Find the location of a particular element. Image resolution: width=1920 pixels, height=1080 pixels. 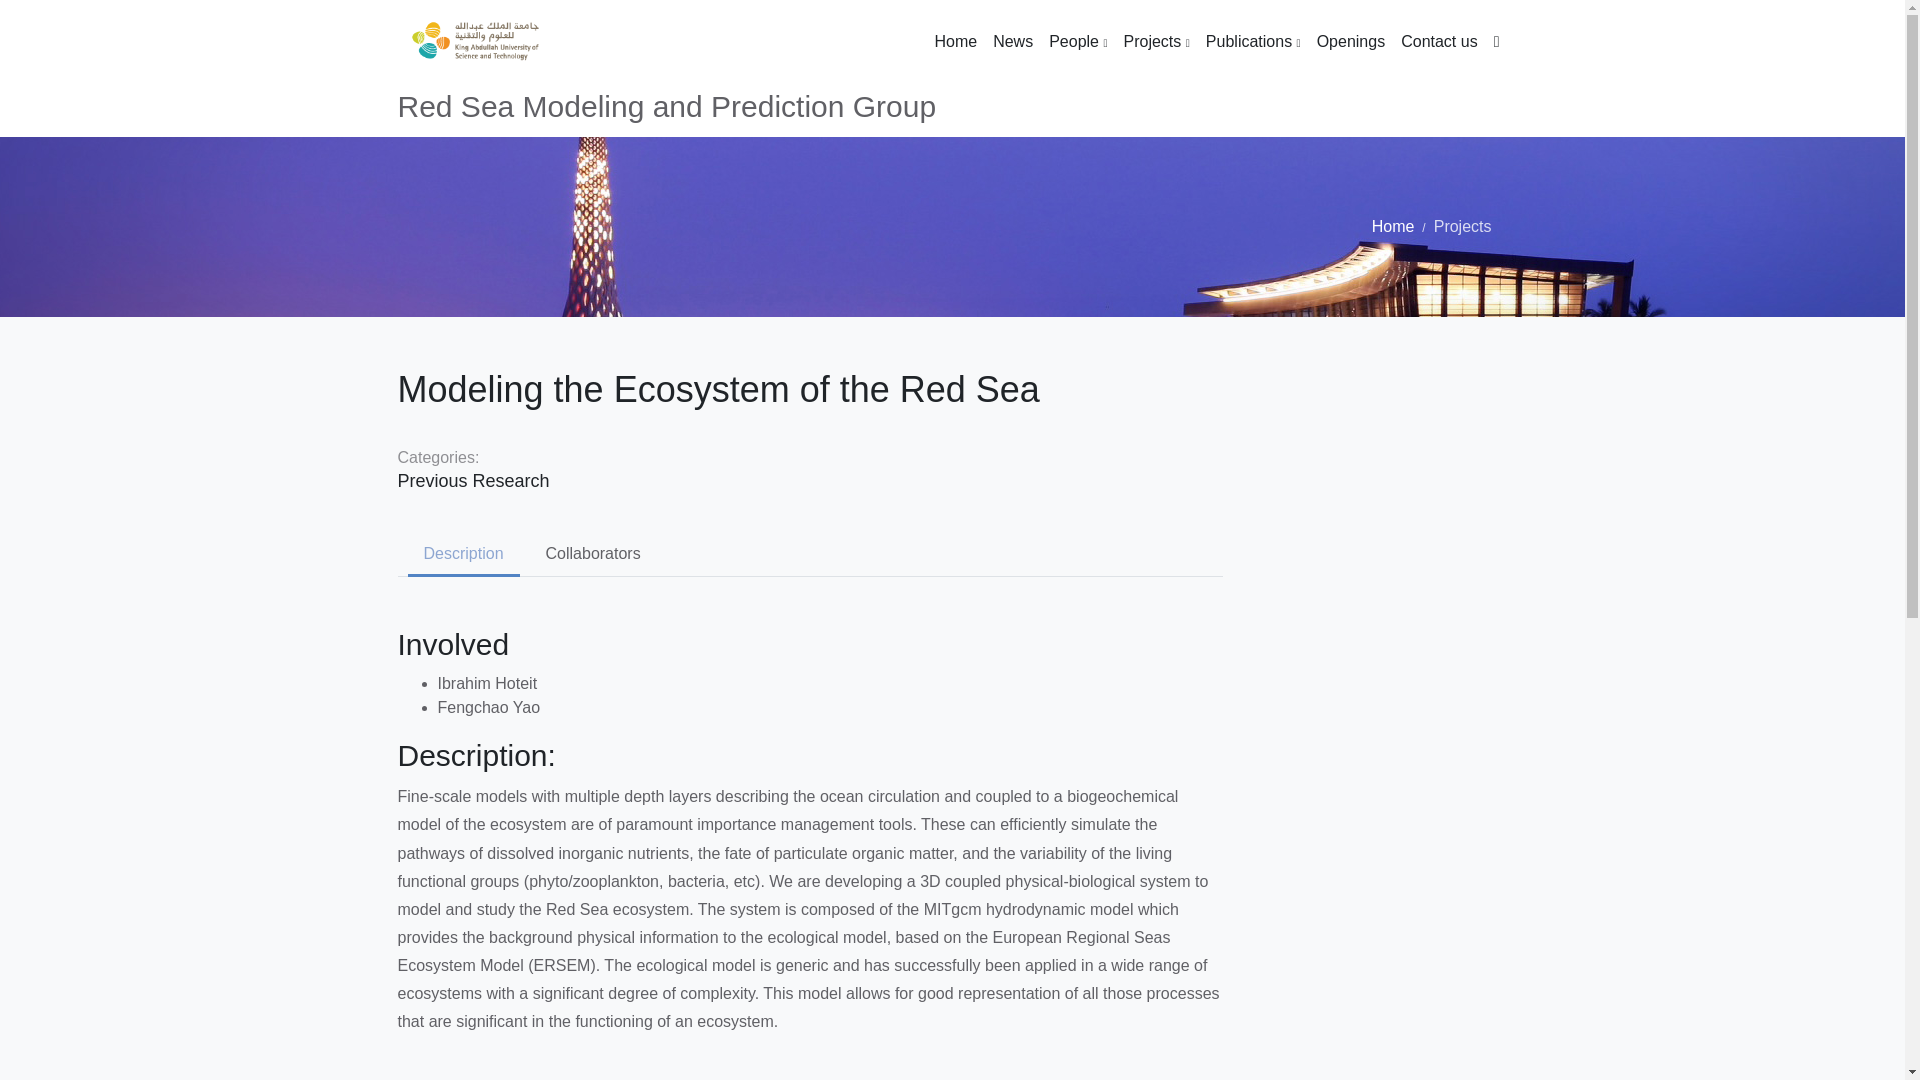

Contact us is located at coordinates (1438, 42).